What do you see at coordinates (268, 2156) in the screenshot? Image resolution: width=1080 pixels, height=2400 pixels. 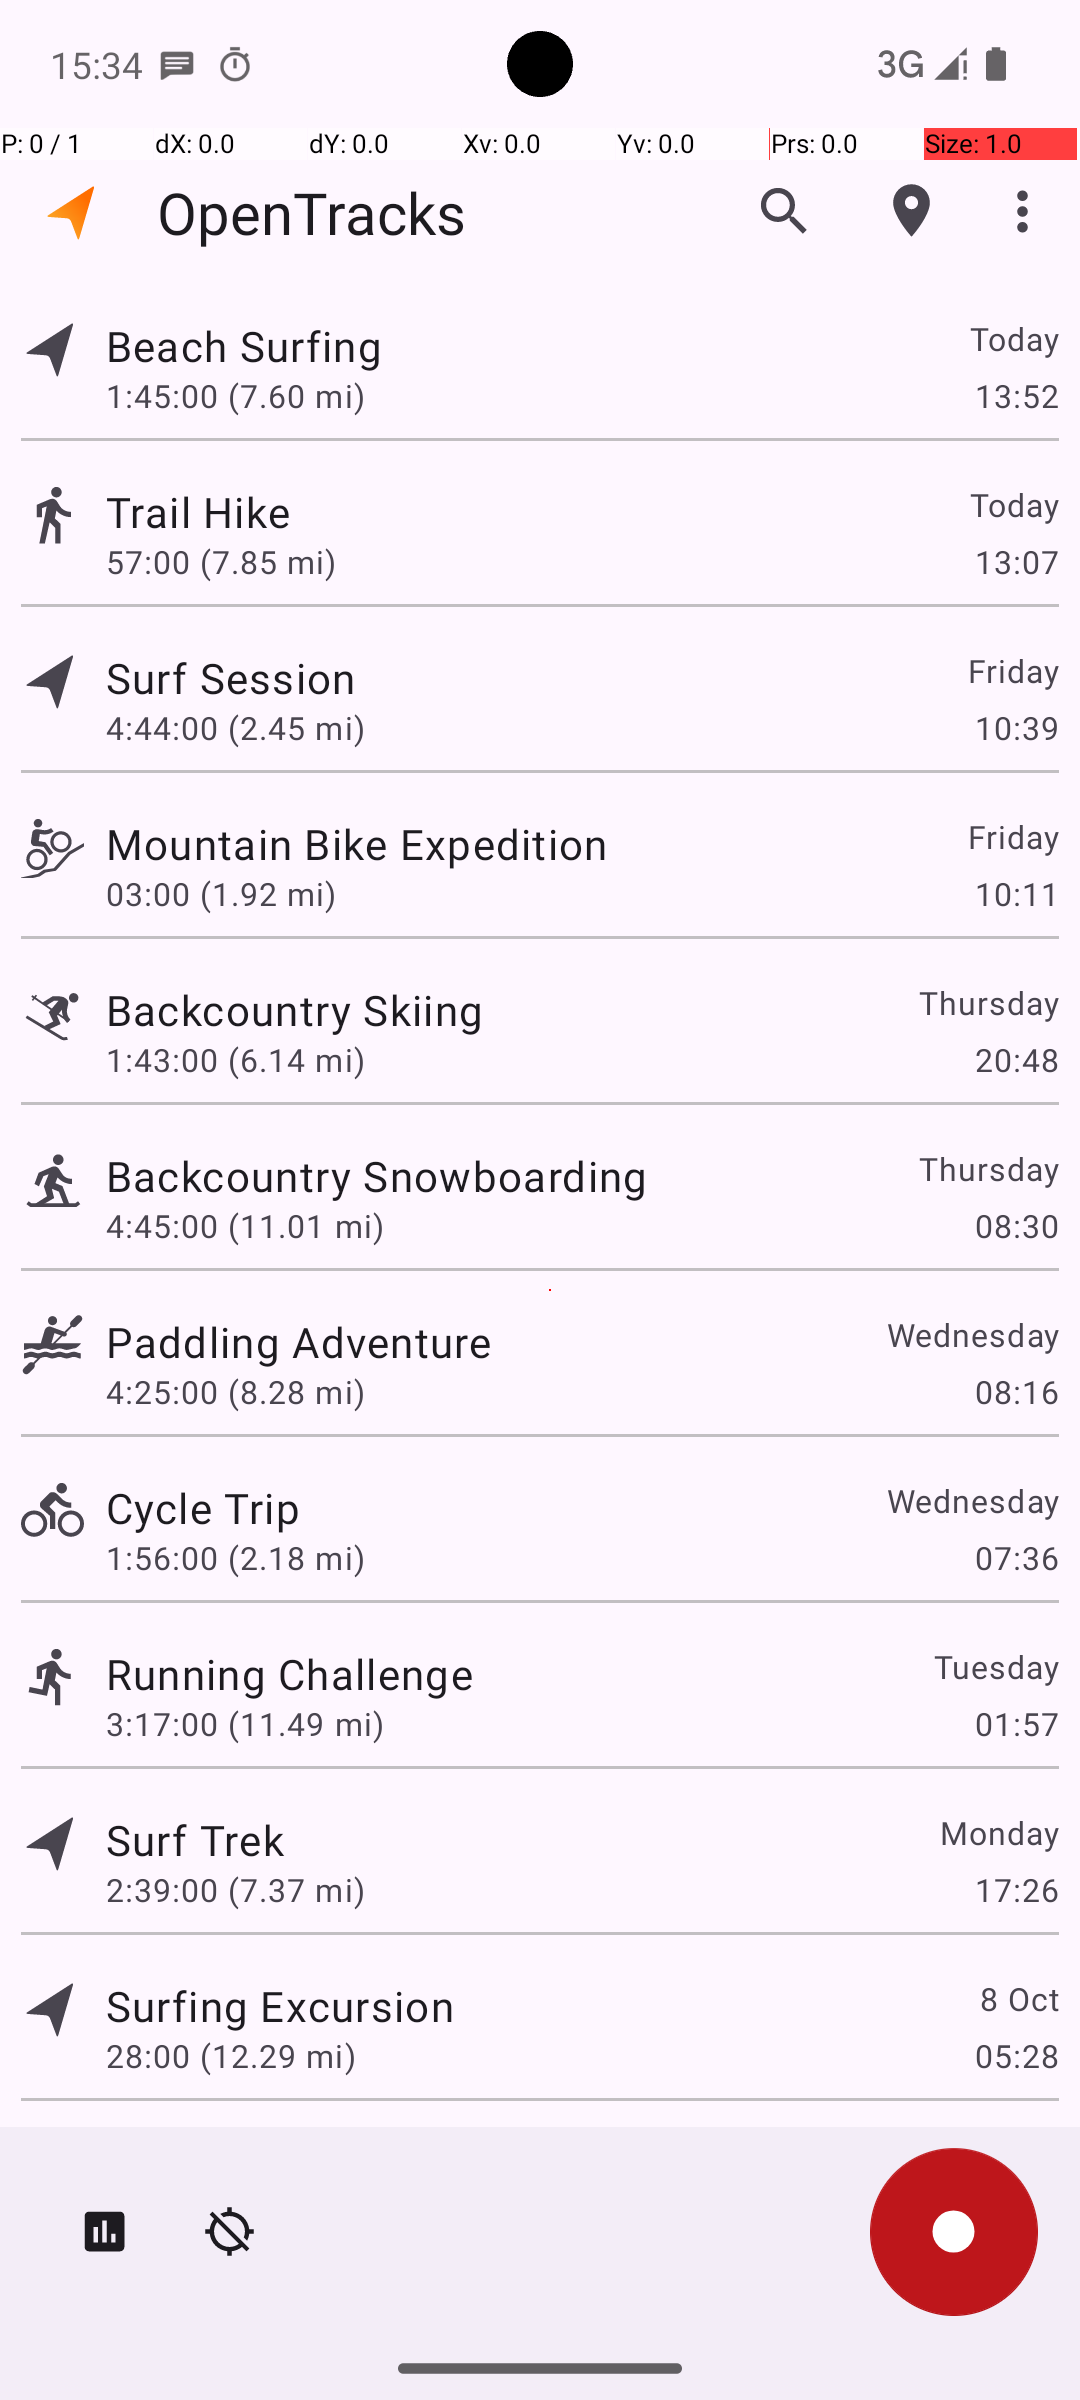 I see `Skateboard Ride` at bounding box center [268, 2156].